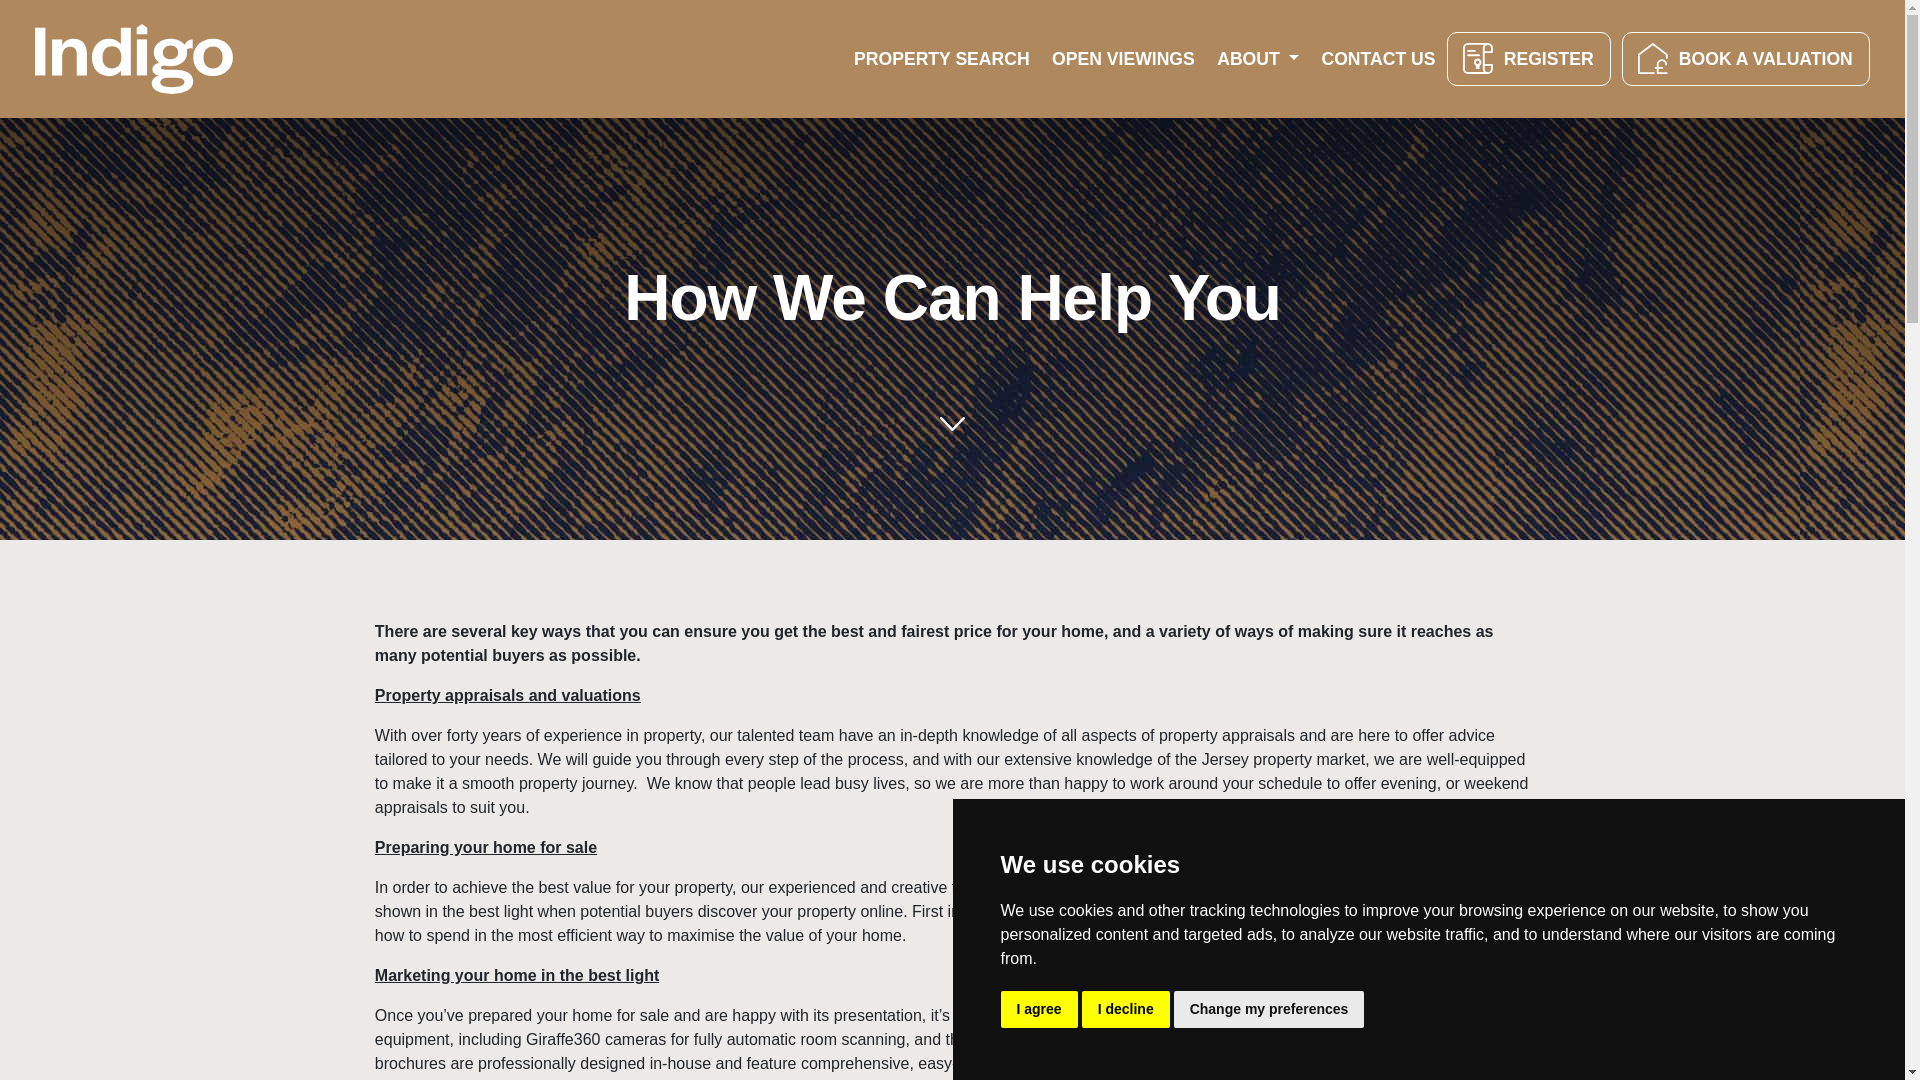  Describe the element at coordinates (1269, 1010) in the screenshot. I see `Change my preferences` at that location.